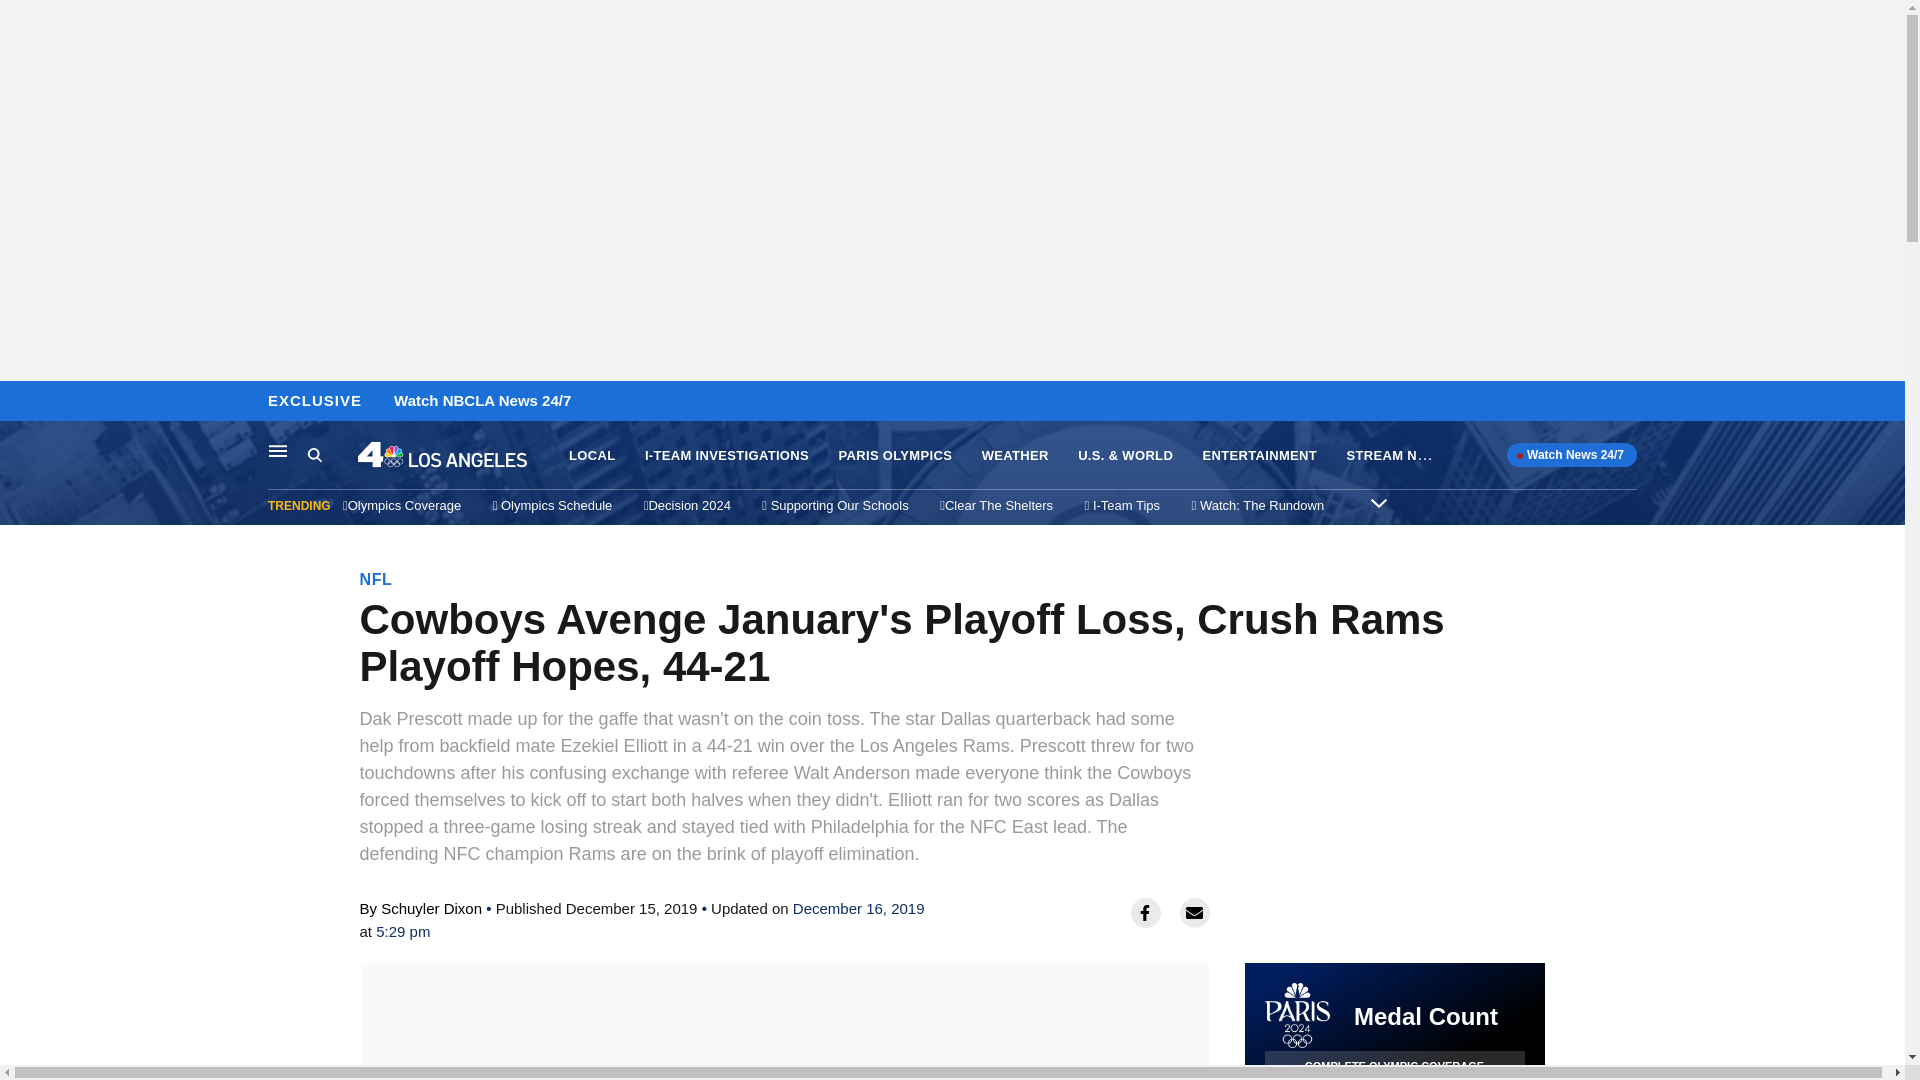  I want to click on I-TEAM INVESTIGATIONS, so click(726, 456).